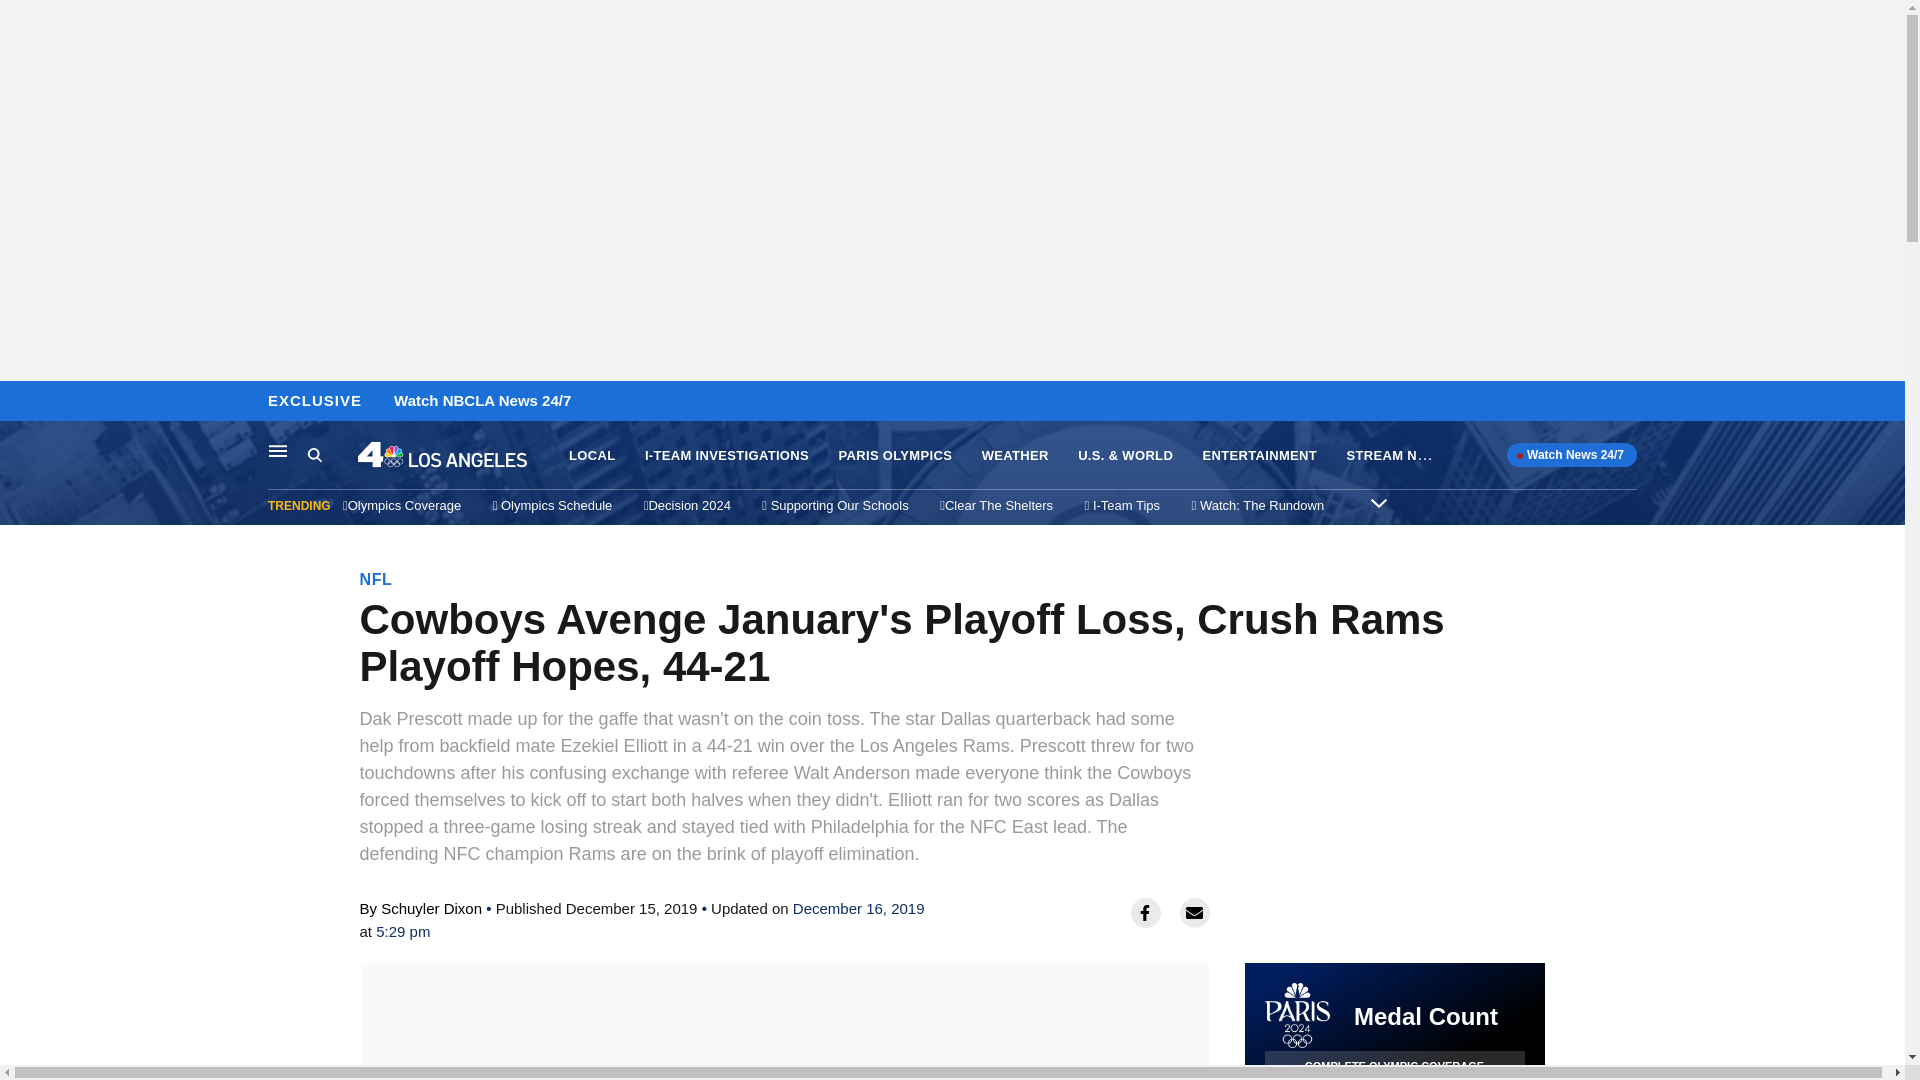  I want to click on I-TEAM INVESTIGATIONS, so click(726, 456).